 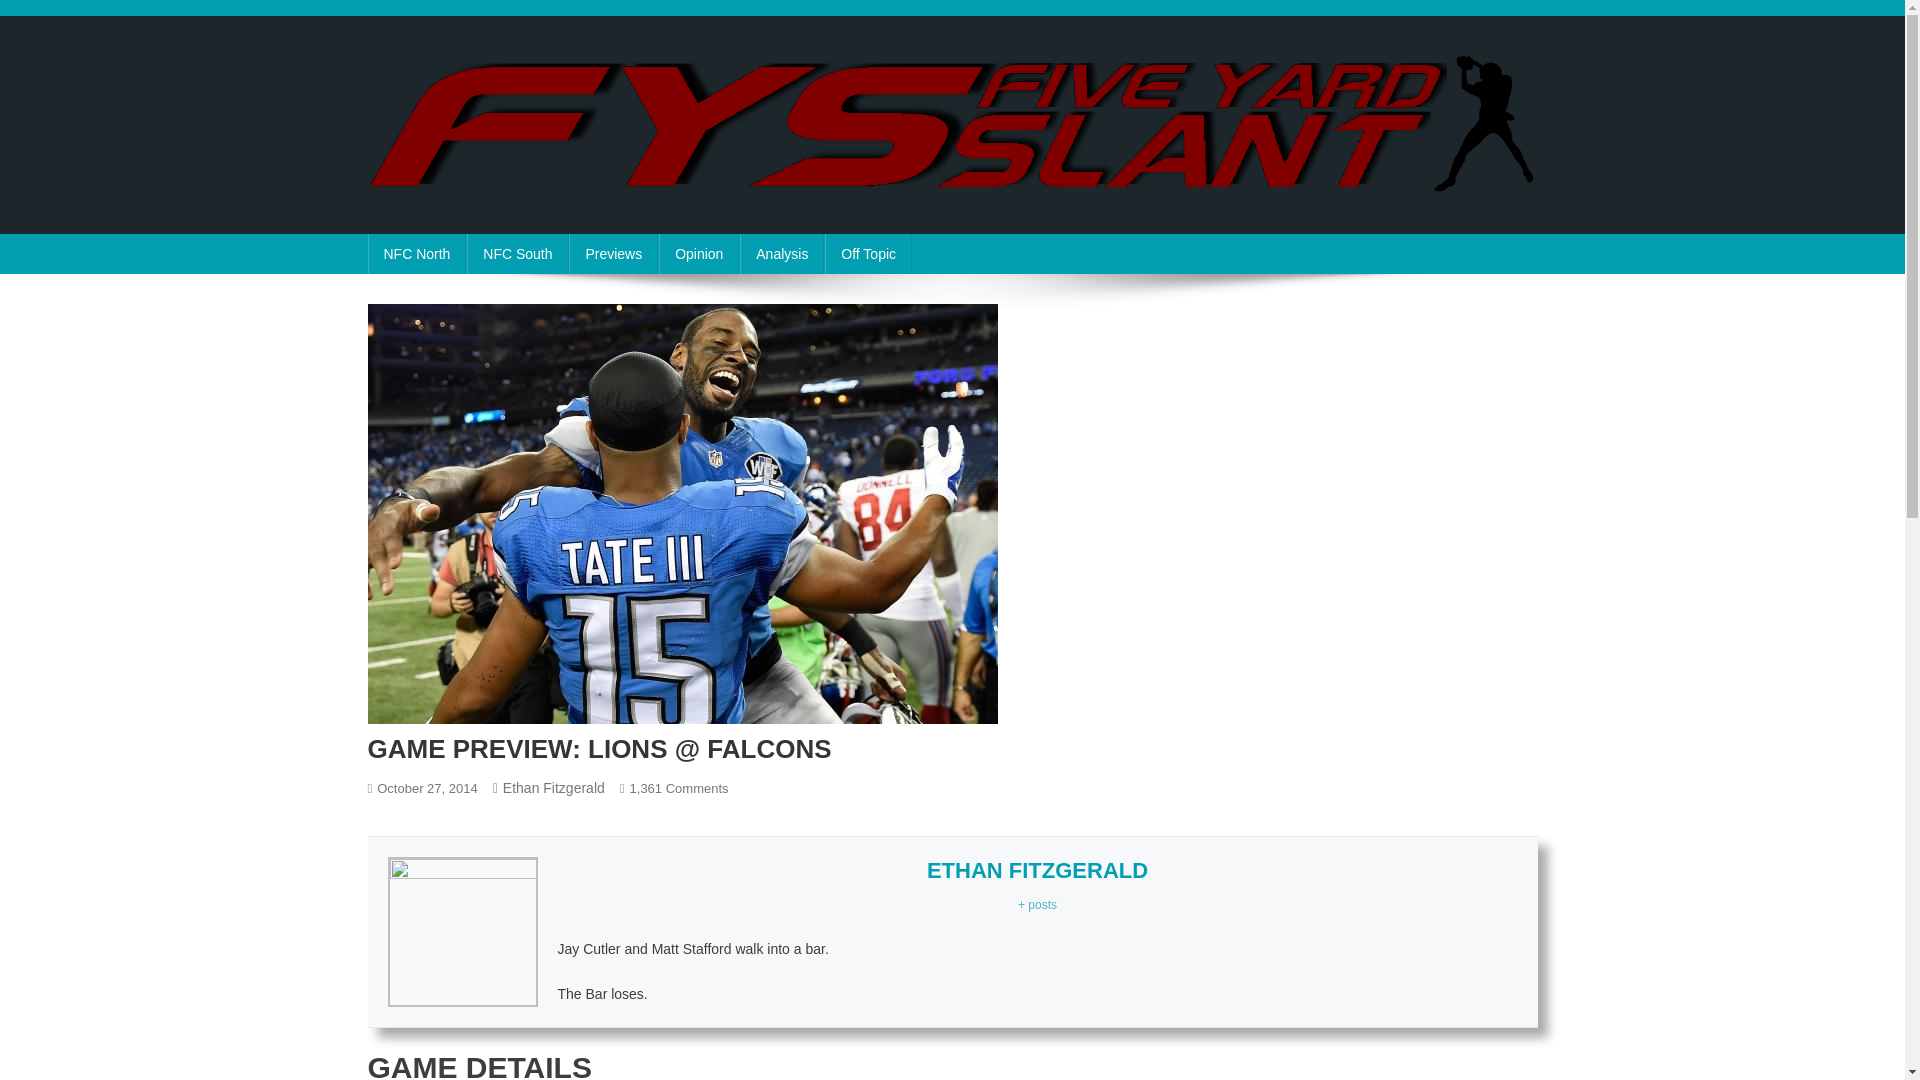 What do you see at coordinates (517, 254) in the screenshot?
I see `NFC South` at bounding box center [517, 254].